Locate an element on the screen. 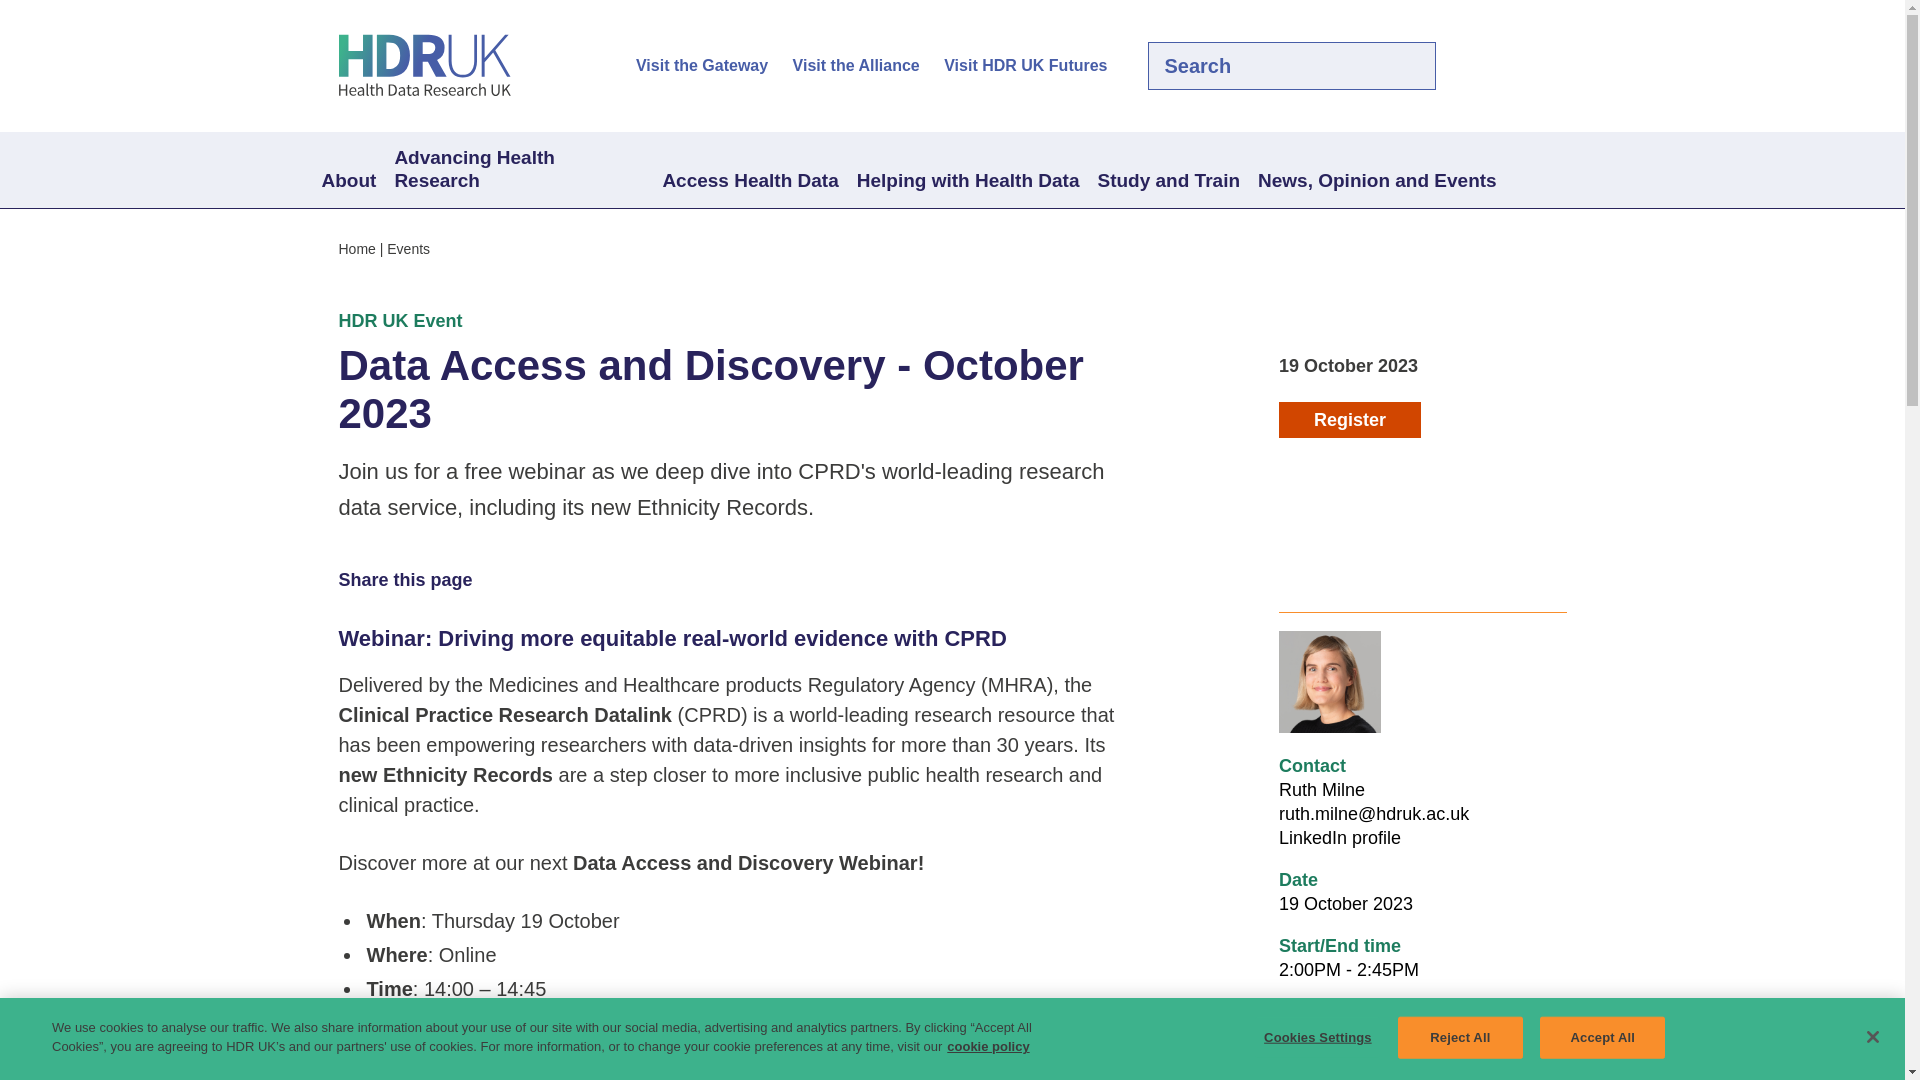  Image of ruth-milne is located at coordinates (1329, 682).